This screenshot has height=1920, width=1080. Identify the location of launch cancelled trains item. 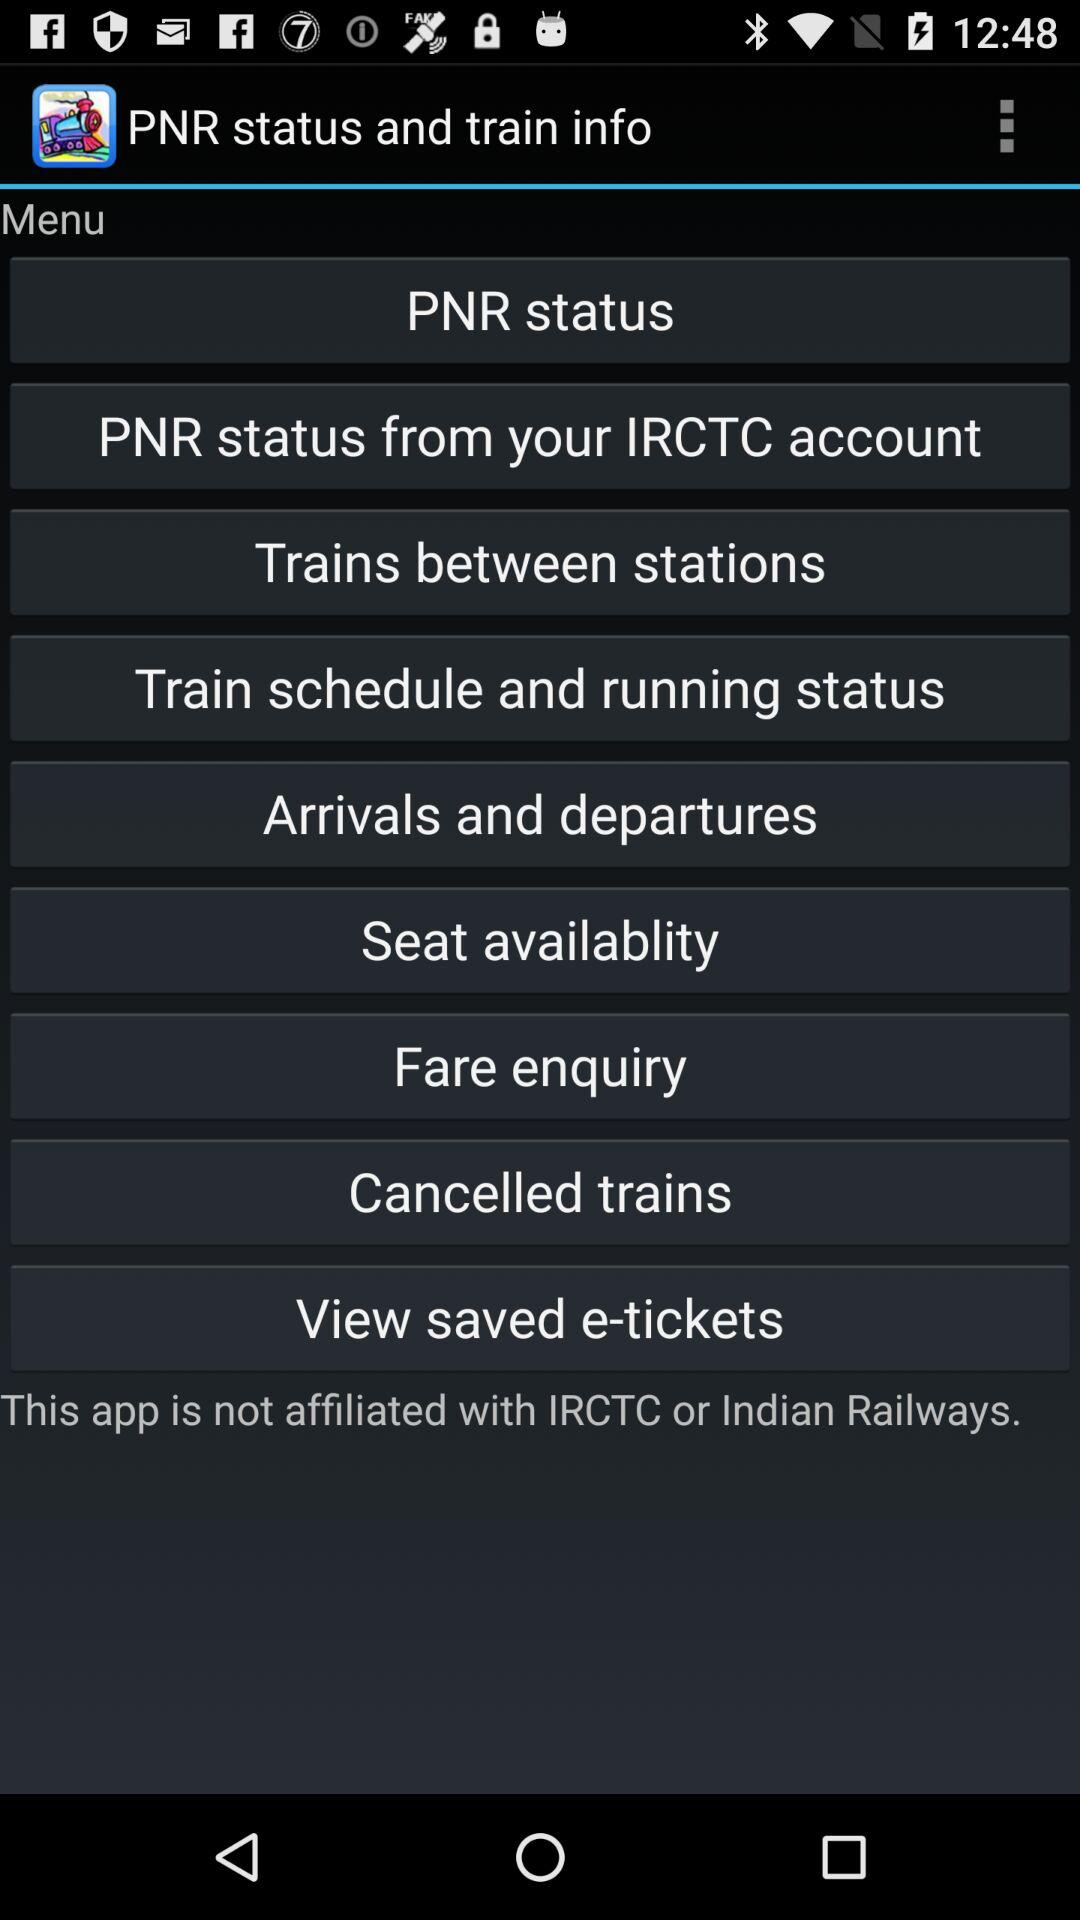
(540, 1190).